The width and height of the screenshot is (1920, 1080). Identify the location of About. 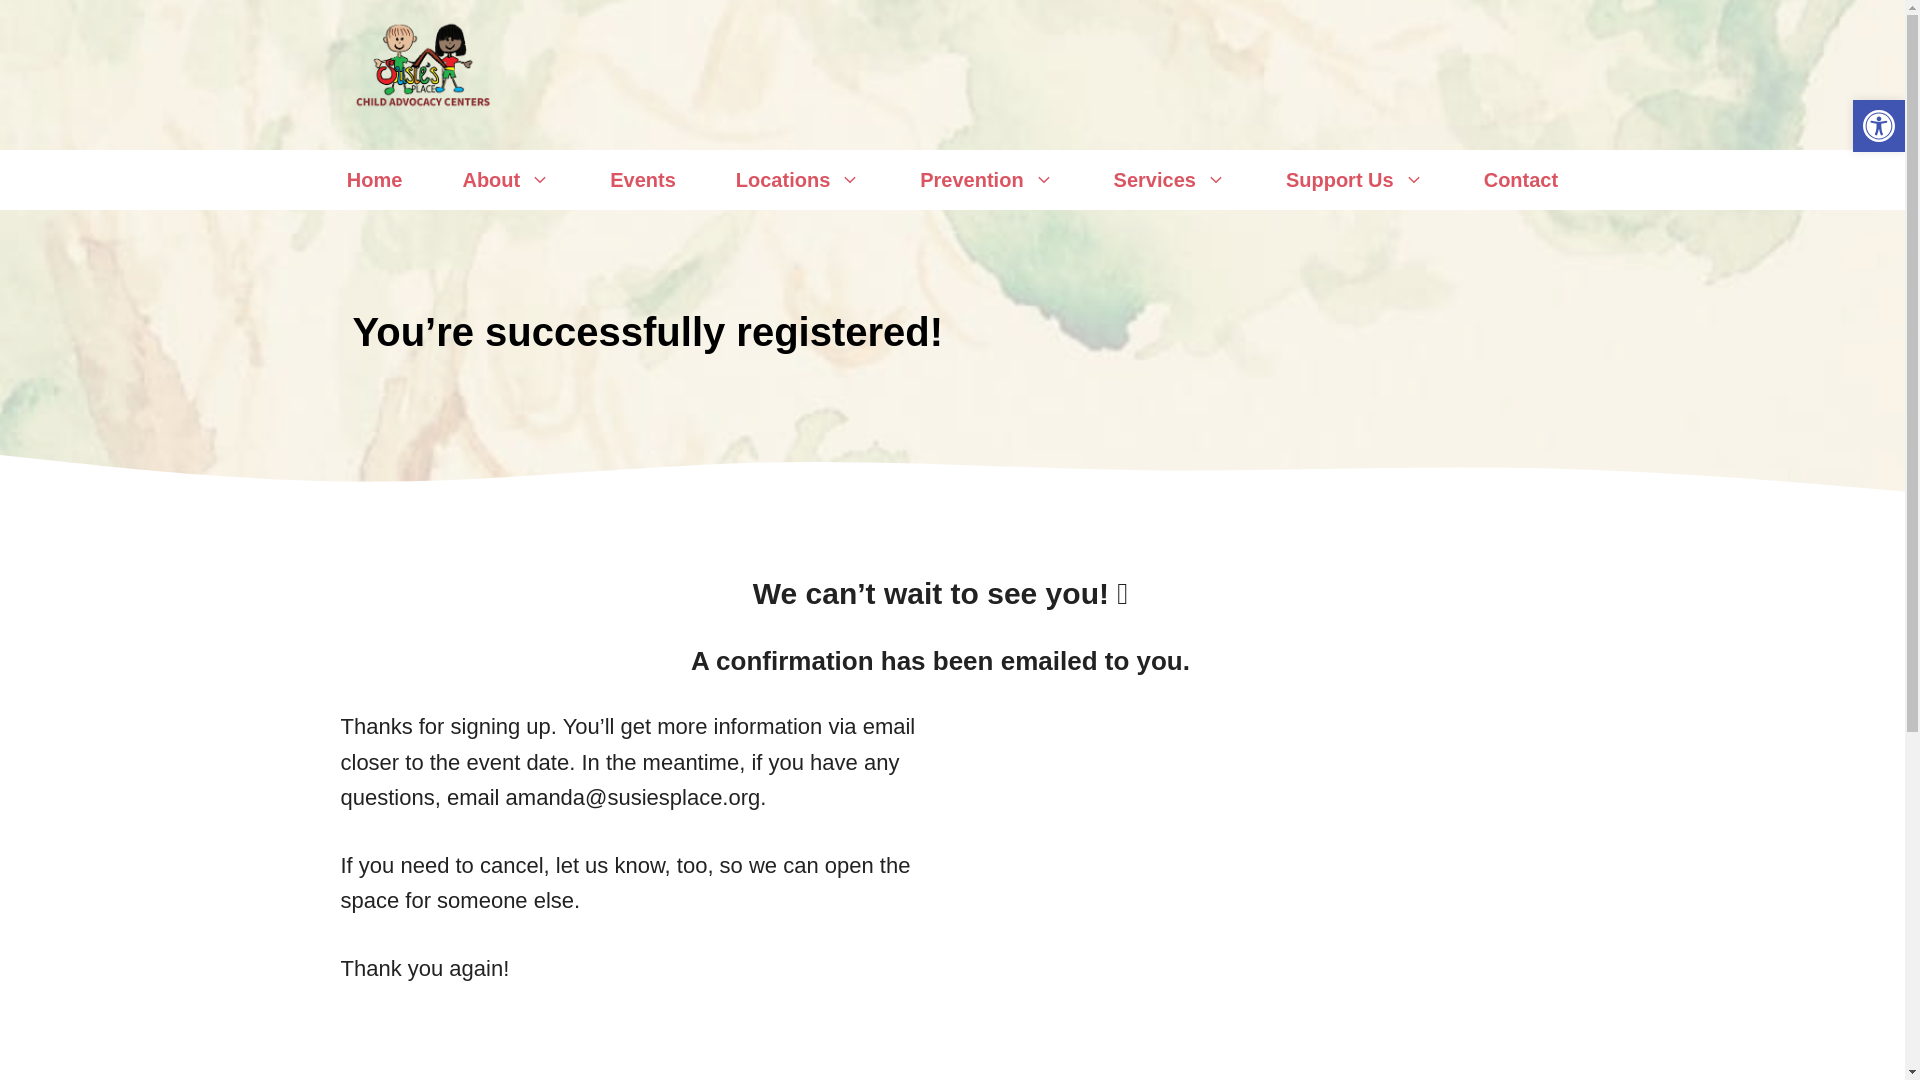
(506, 180).